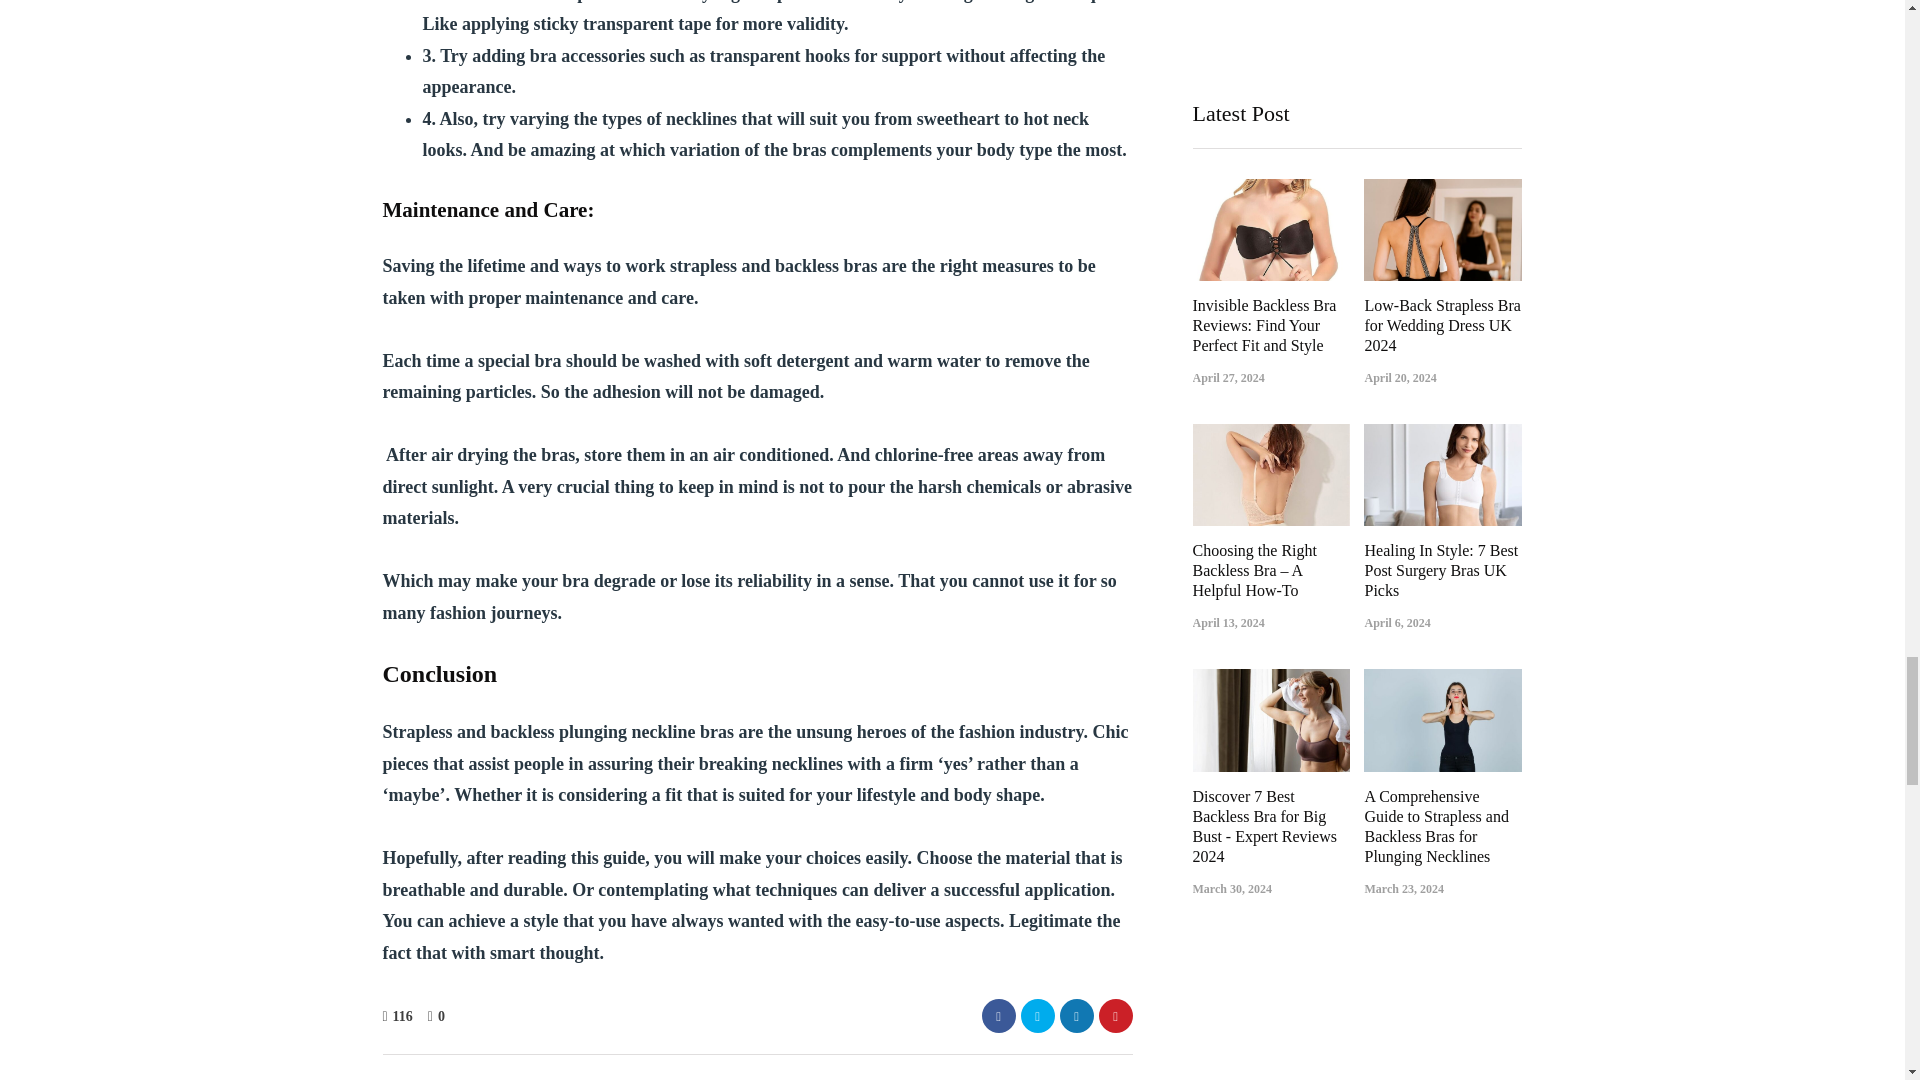 The height and width of the screenshot is (1080, 1920). I want to click on Tweet this, so click(1036, 1016).